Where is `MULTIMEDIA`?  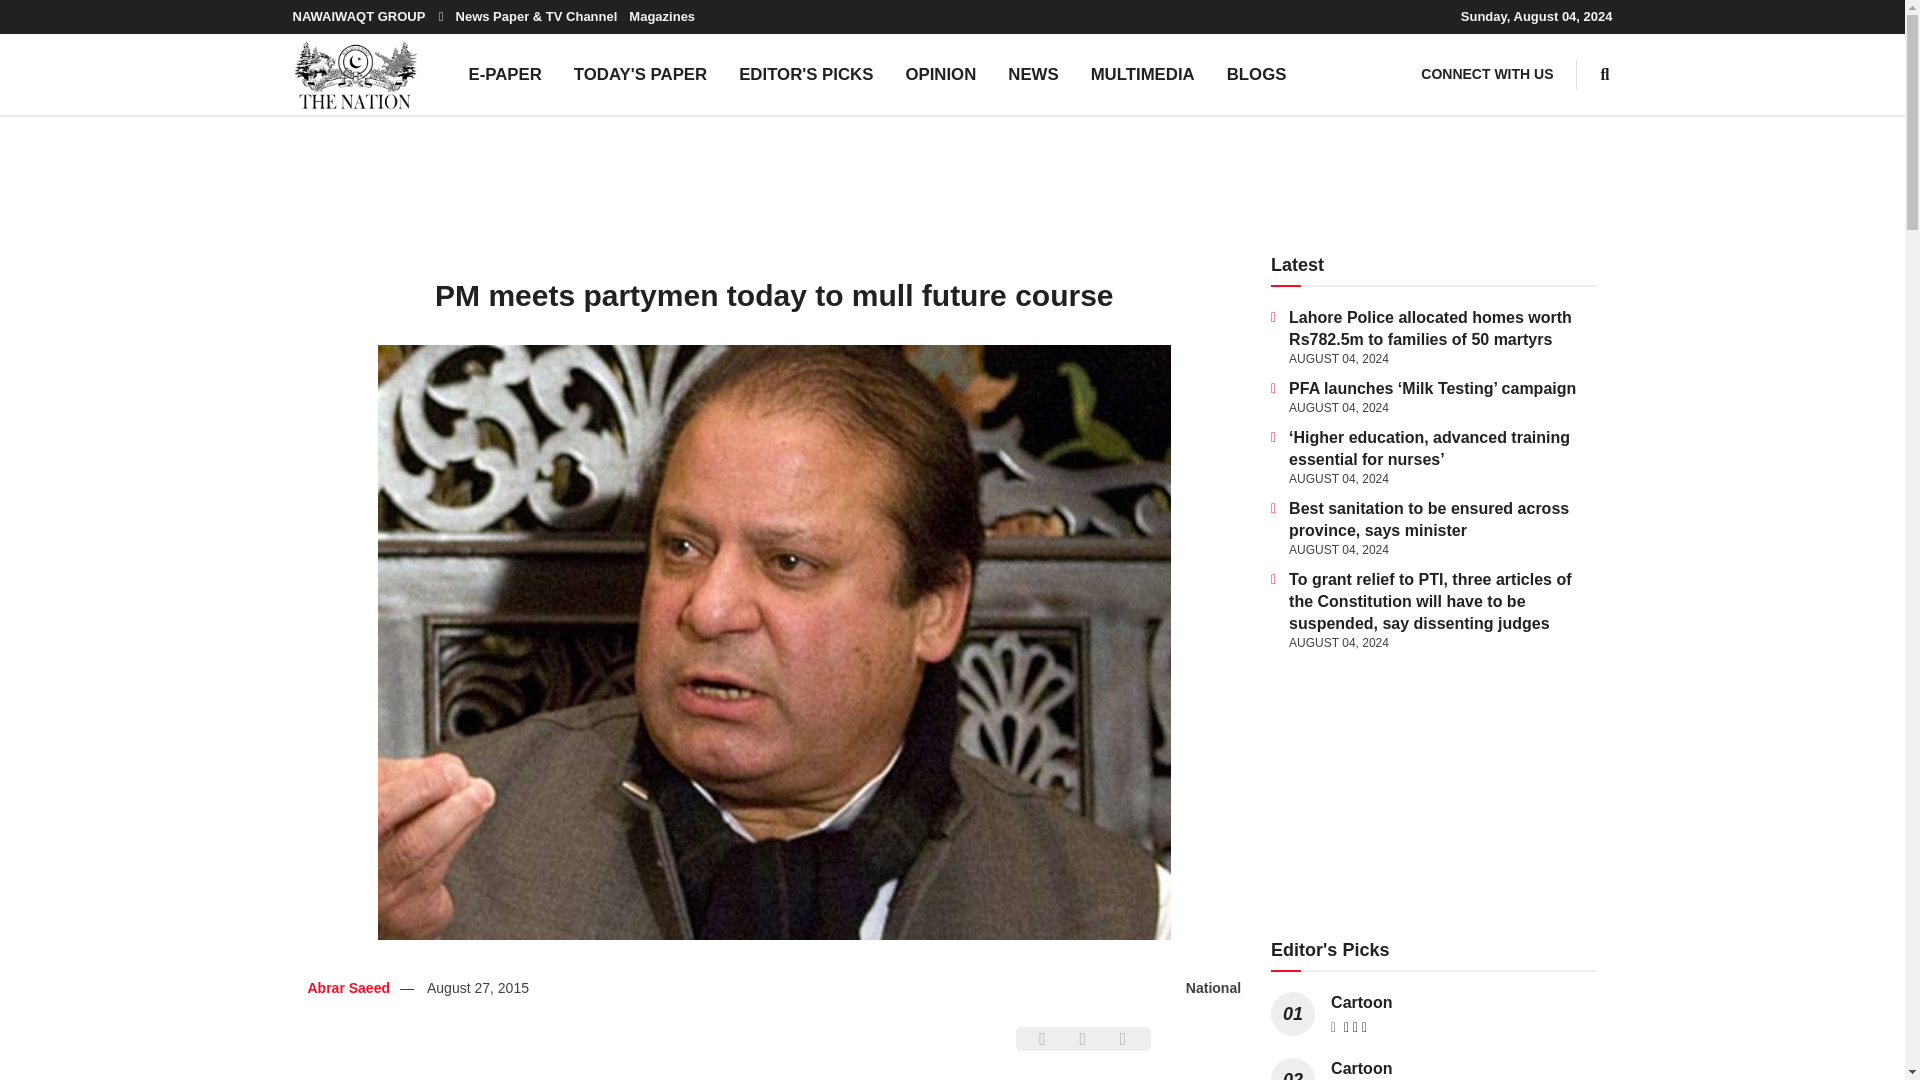
MULTIMEDIA is located at coordinates (1143, 74).